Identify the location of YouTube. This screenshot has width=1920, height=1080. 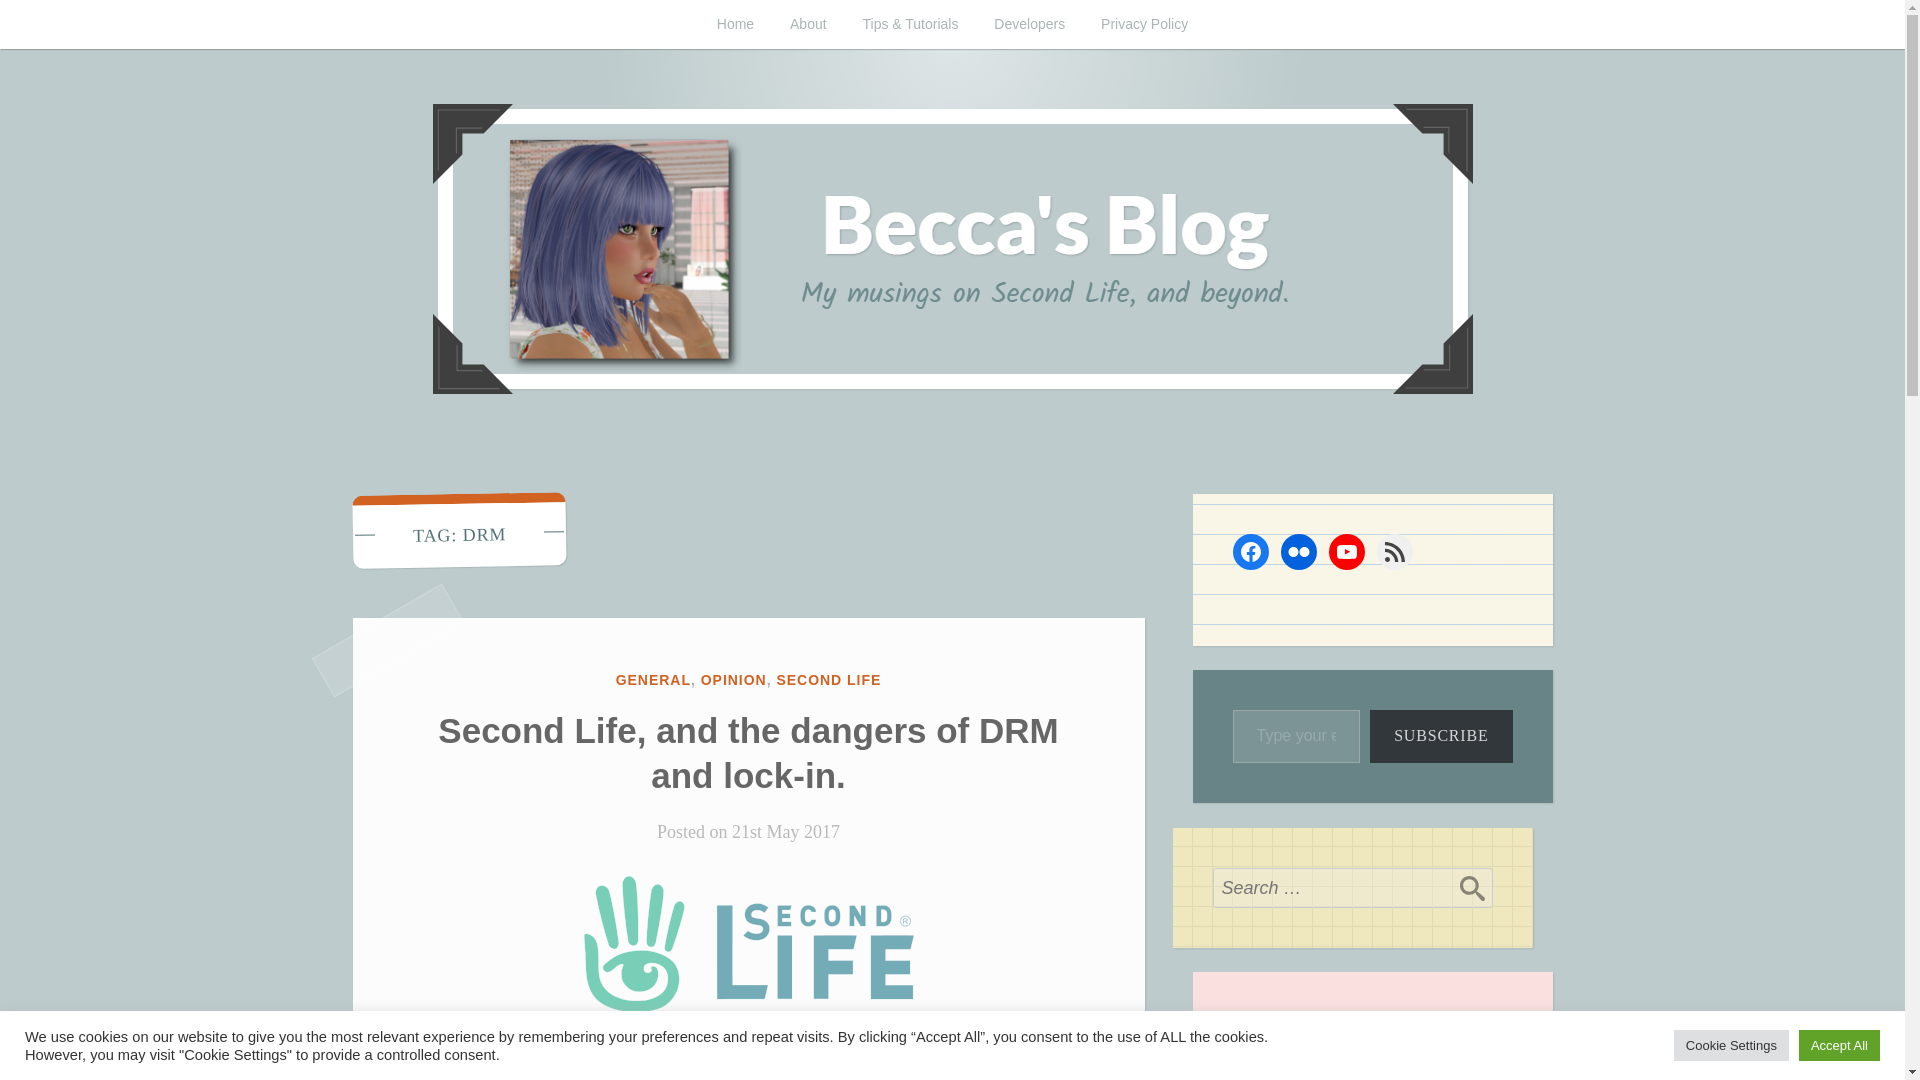
(1346, 552).